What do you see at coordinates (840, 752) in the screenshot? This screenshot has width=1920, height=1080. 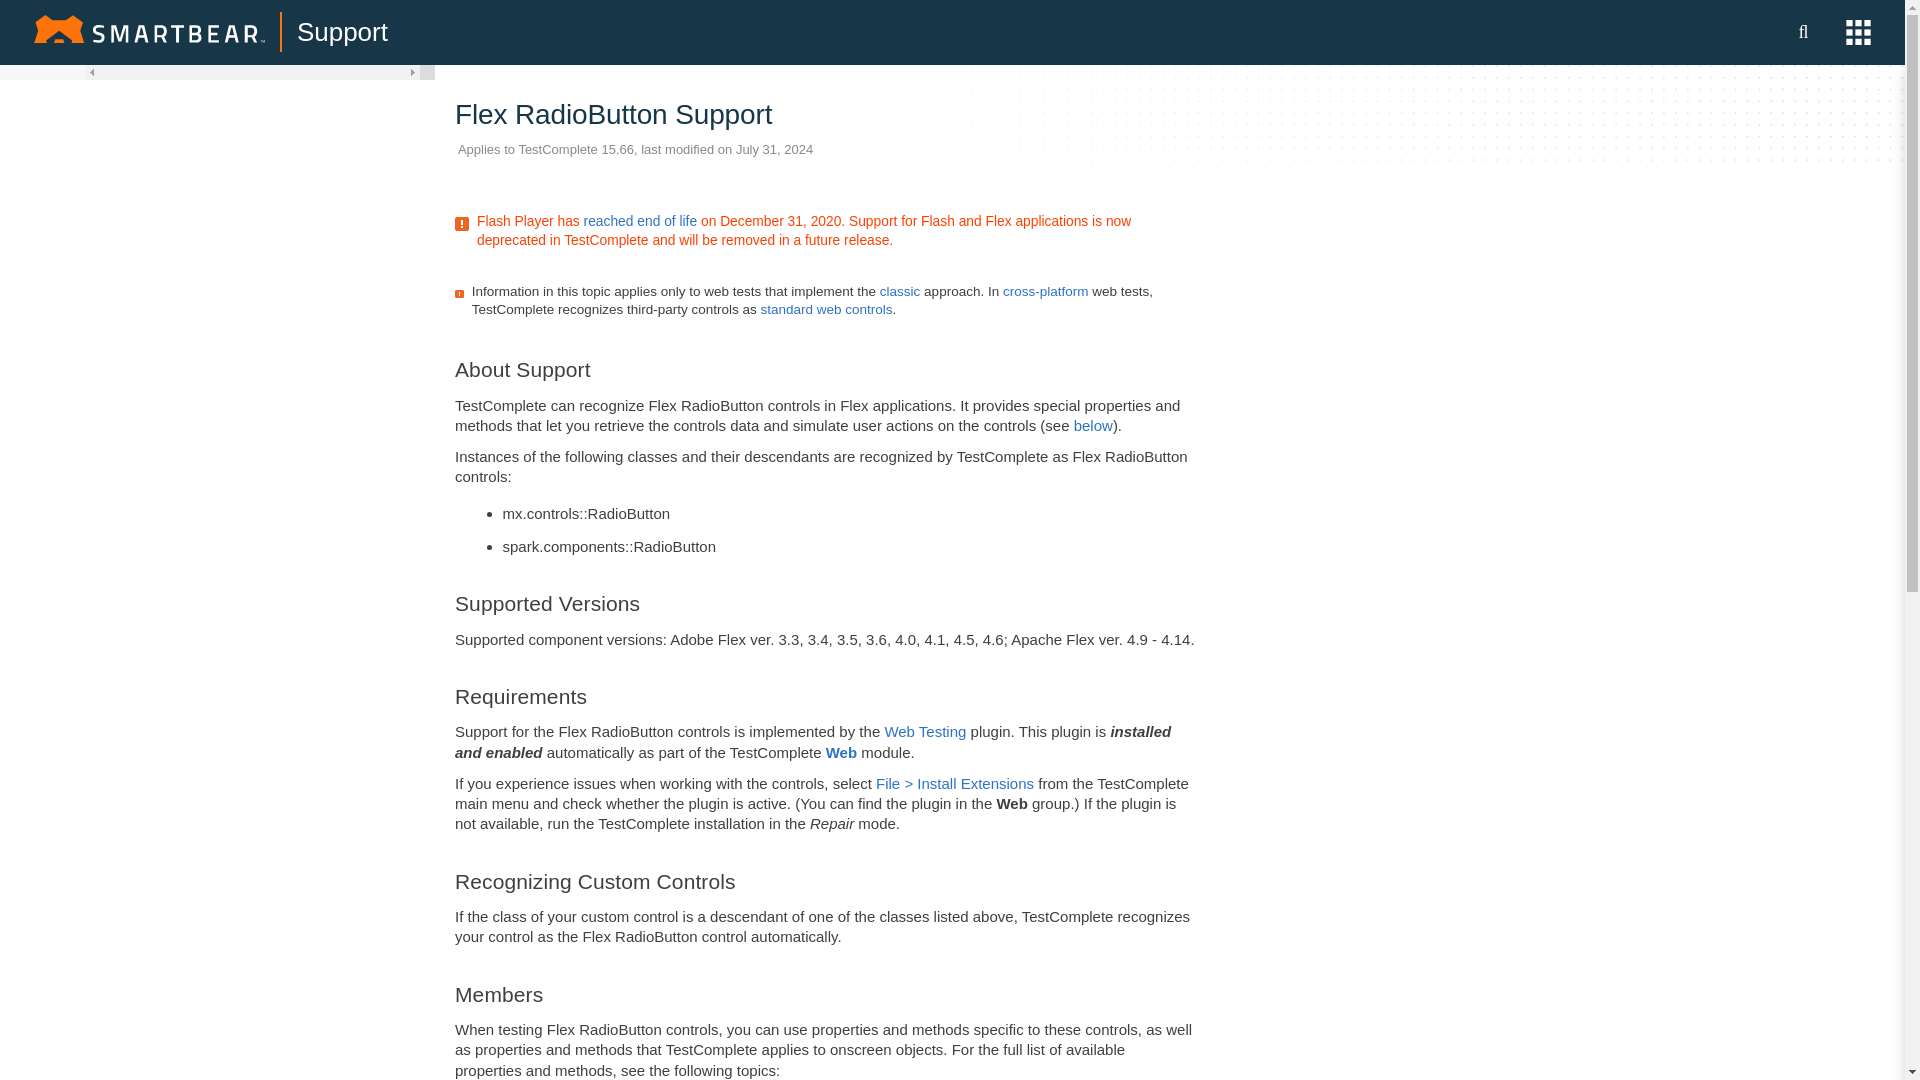 I see `Web` at bounding box center [840, 752].